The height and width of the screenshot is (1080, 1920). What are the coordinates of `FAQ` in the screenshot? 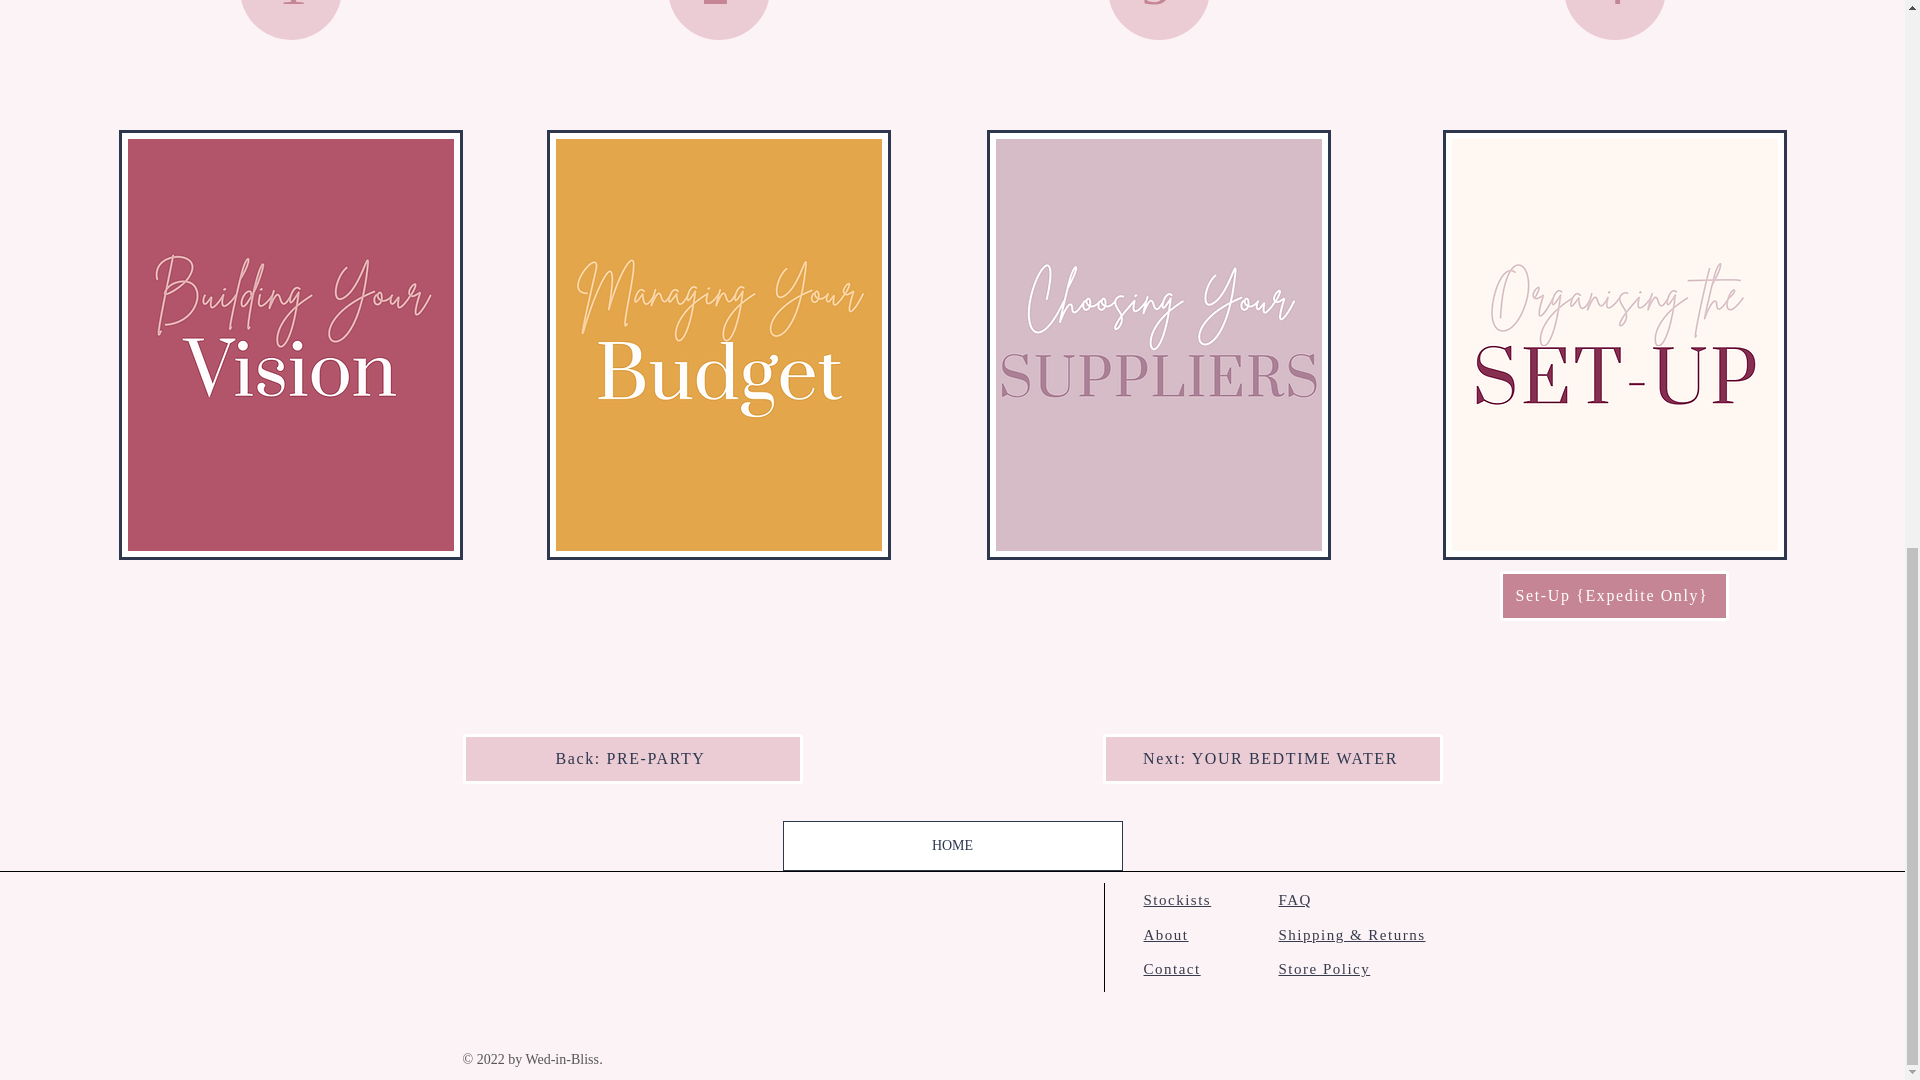 It's located at (1294, 900).